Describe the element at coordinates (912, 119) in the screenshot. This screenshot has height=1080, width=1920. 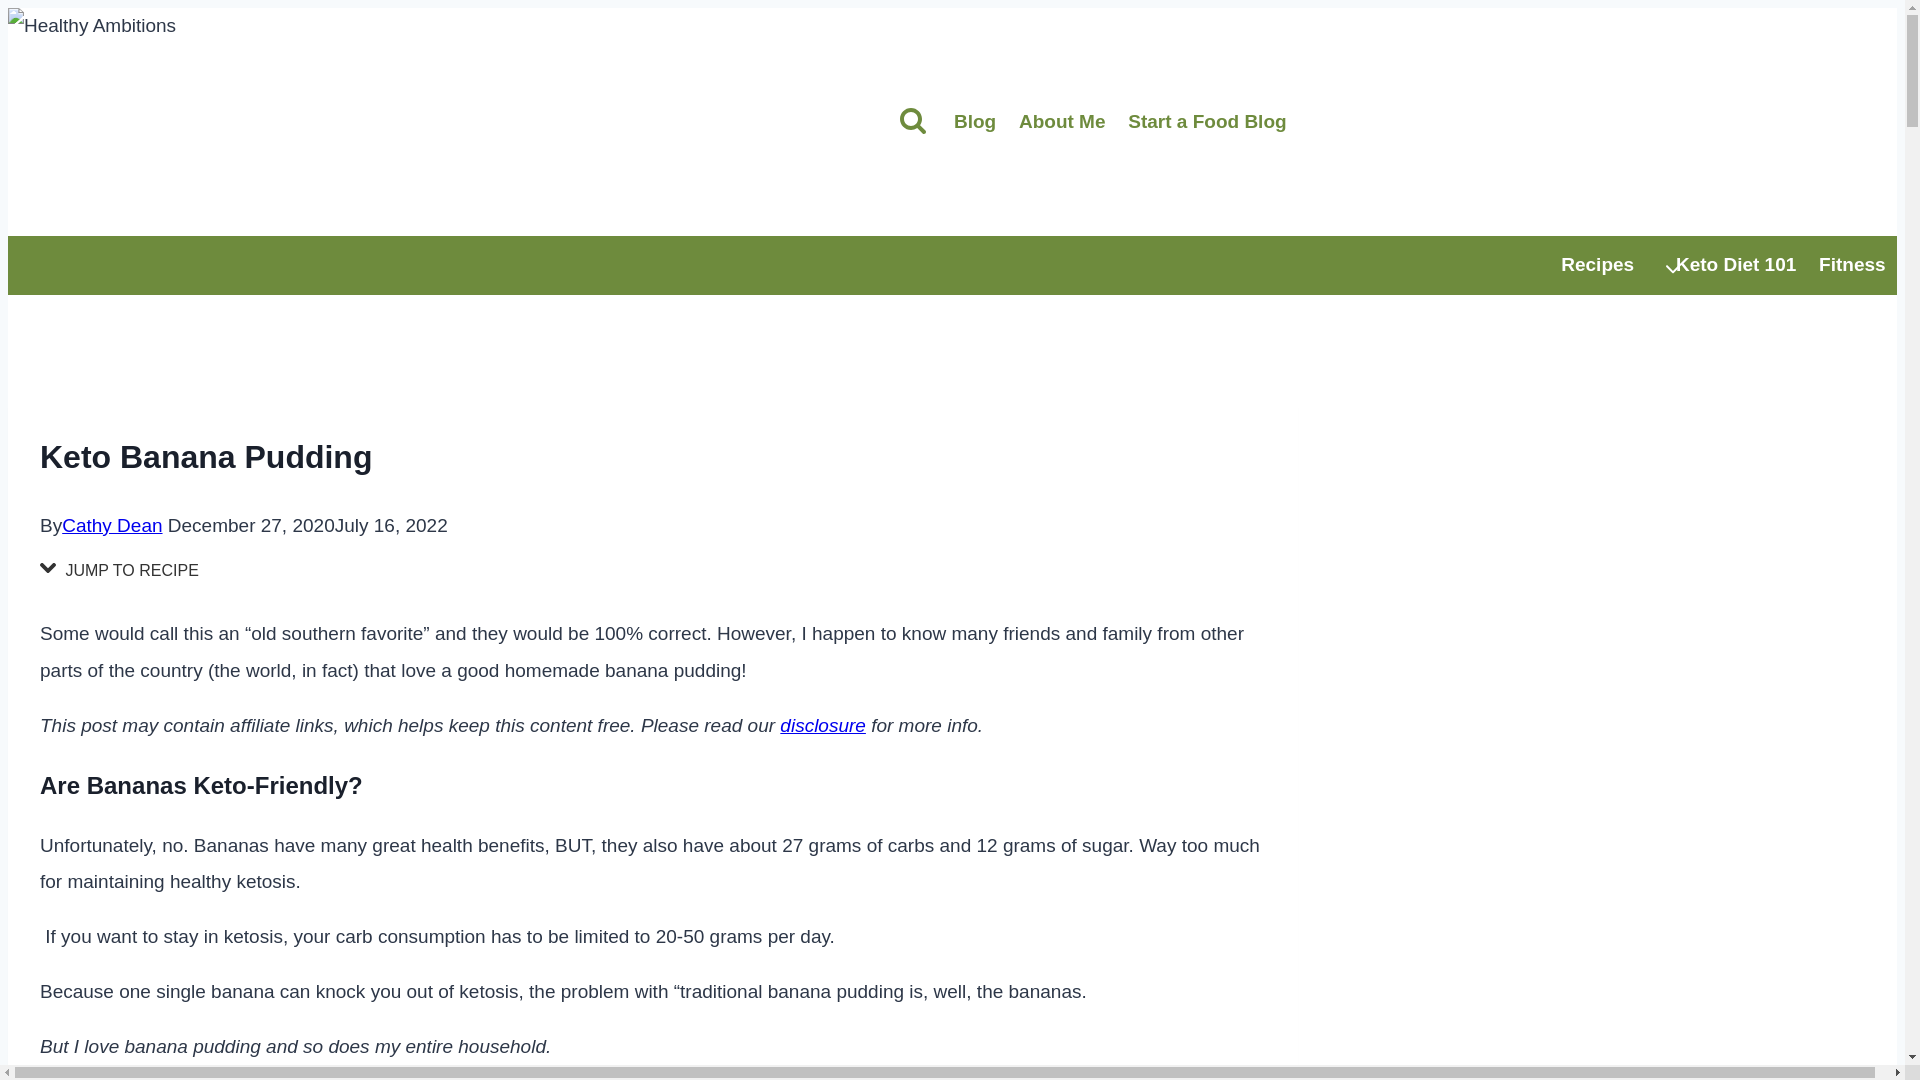
I see `JUMP TO RECIPE` at that location.